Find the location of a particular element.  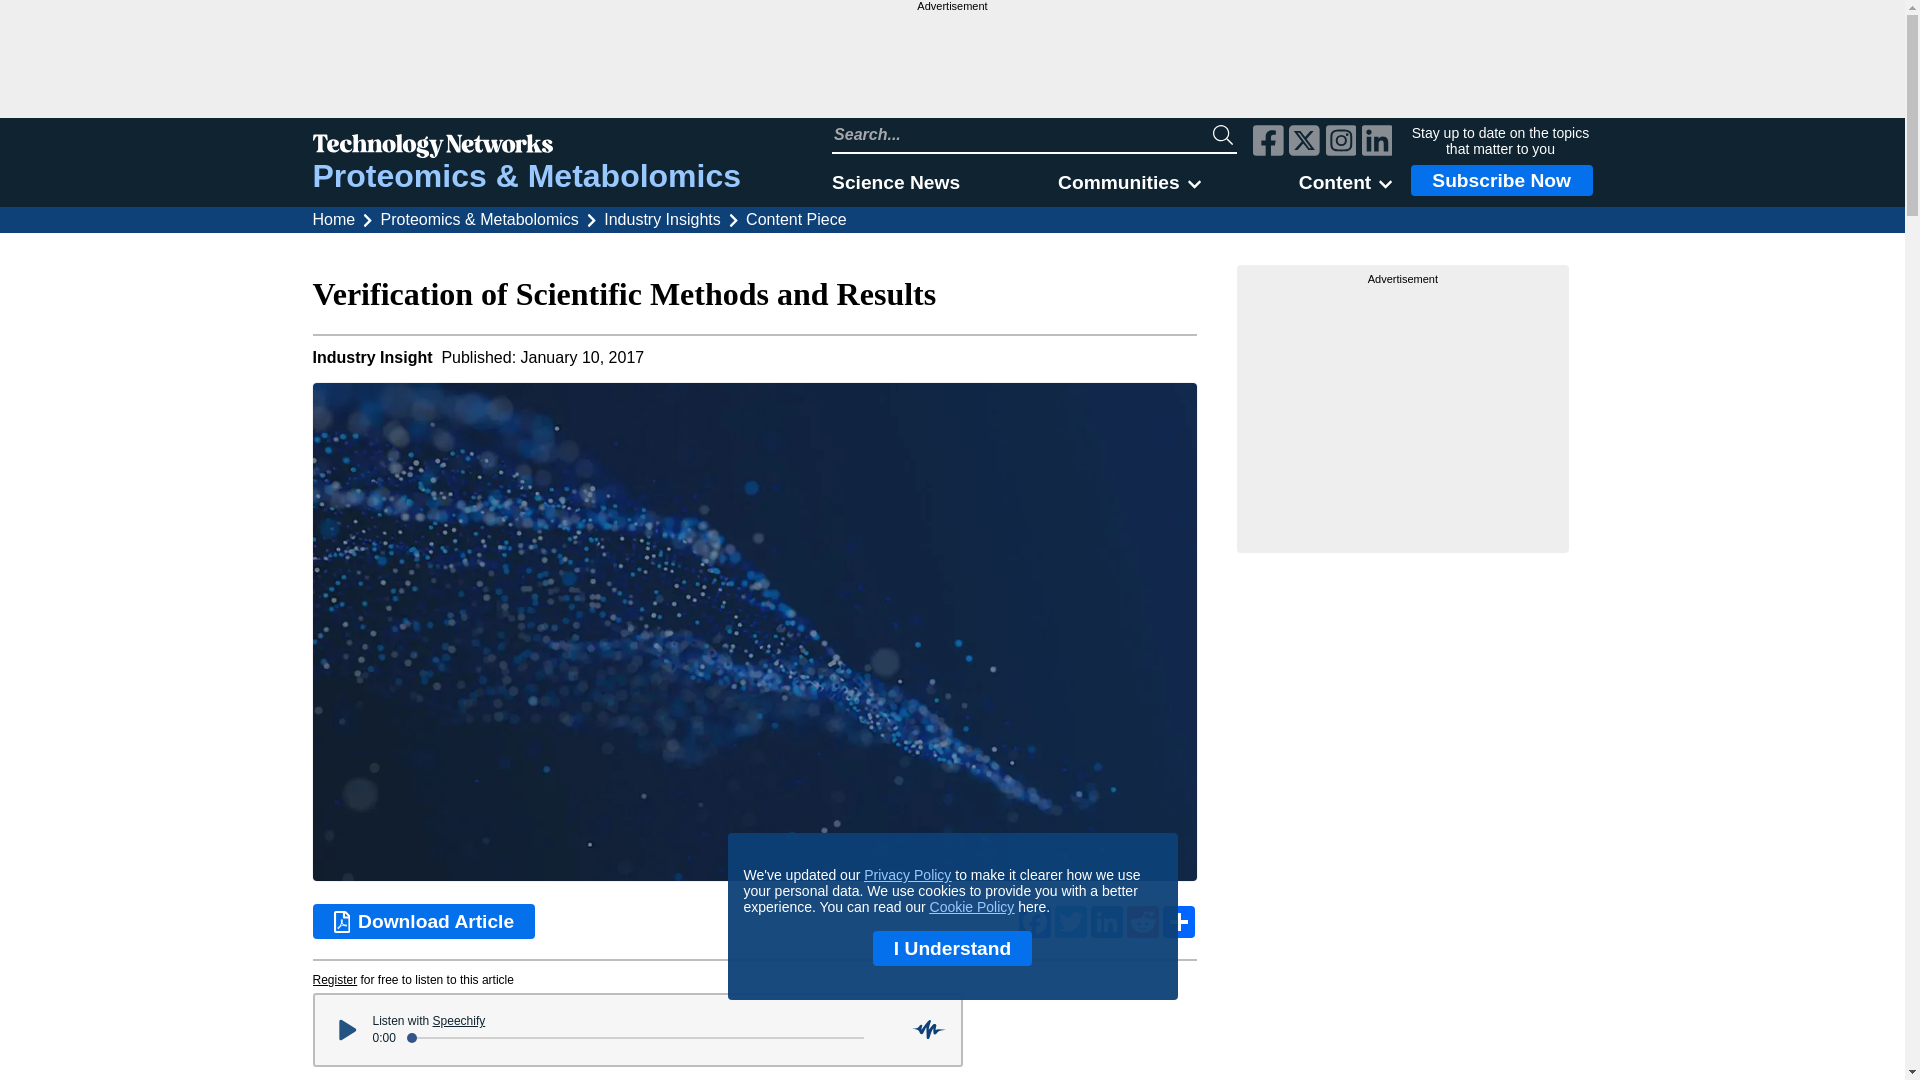

Technology Networks logo is located at coordinates (526, 148).